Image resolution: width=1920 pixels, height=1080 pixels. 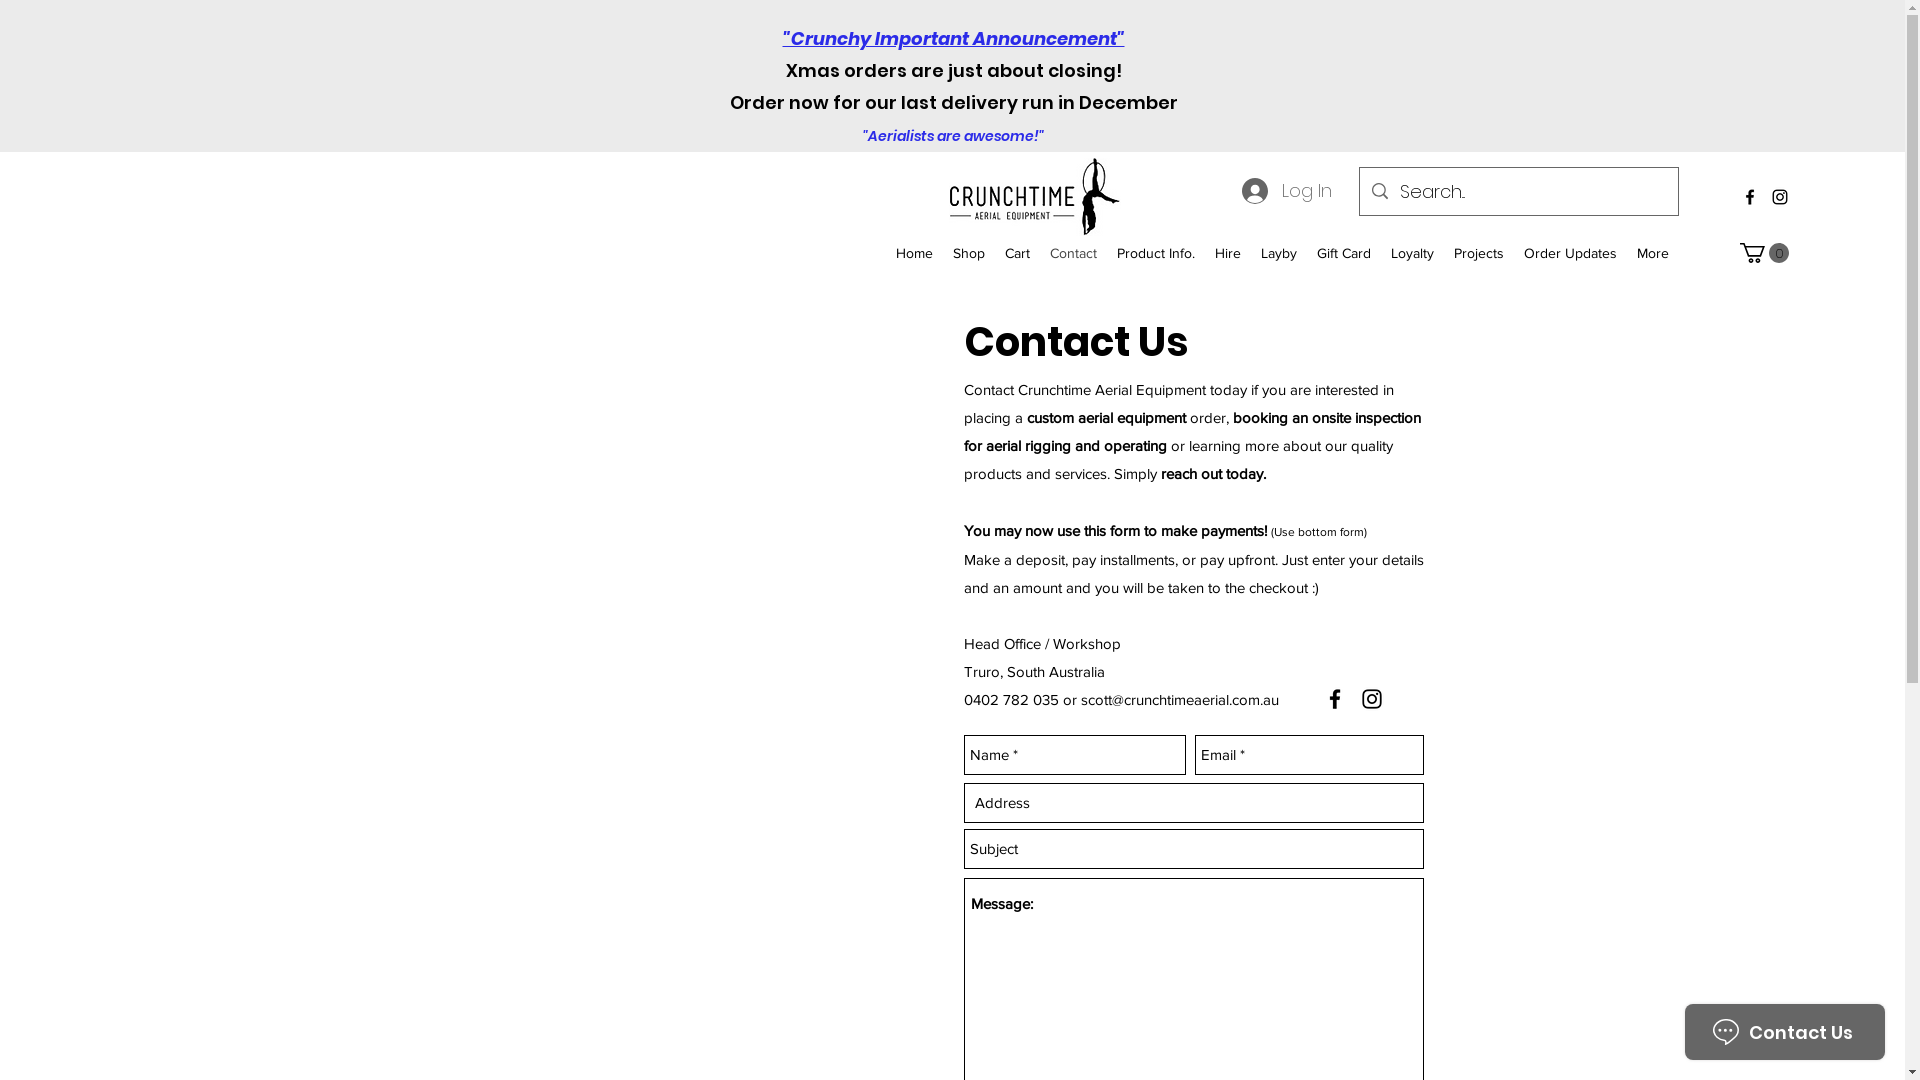 I want to click on Home, so click(x=914, y=254).